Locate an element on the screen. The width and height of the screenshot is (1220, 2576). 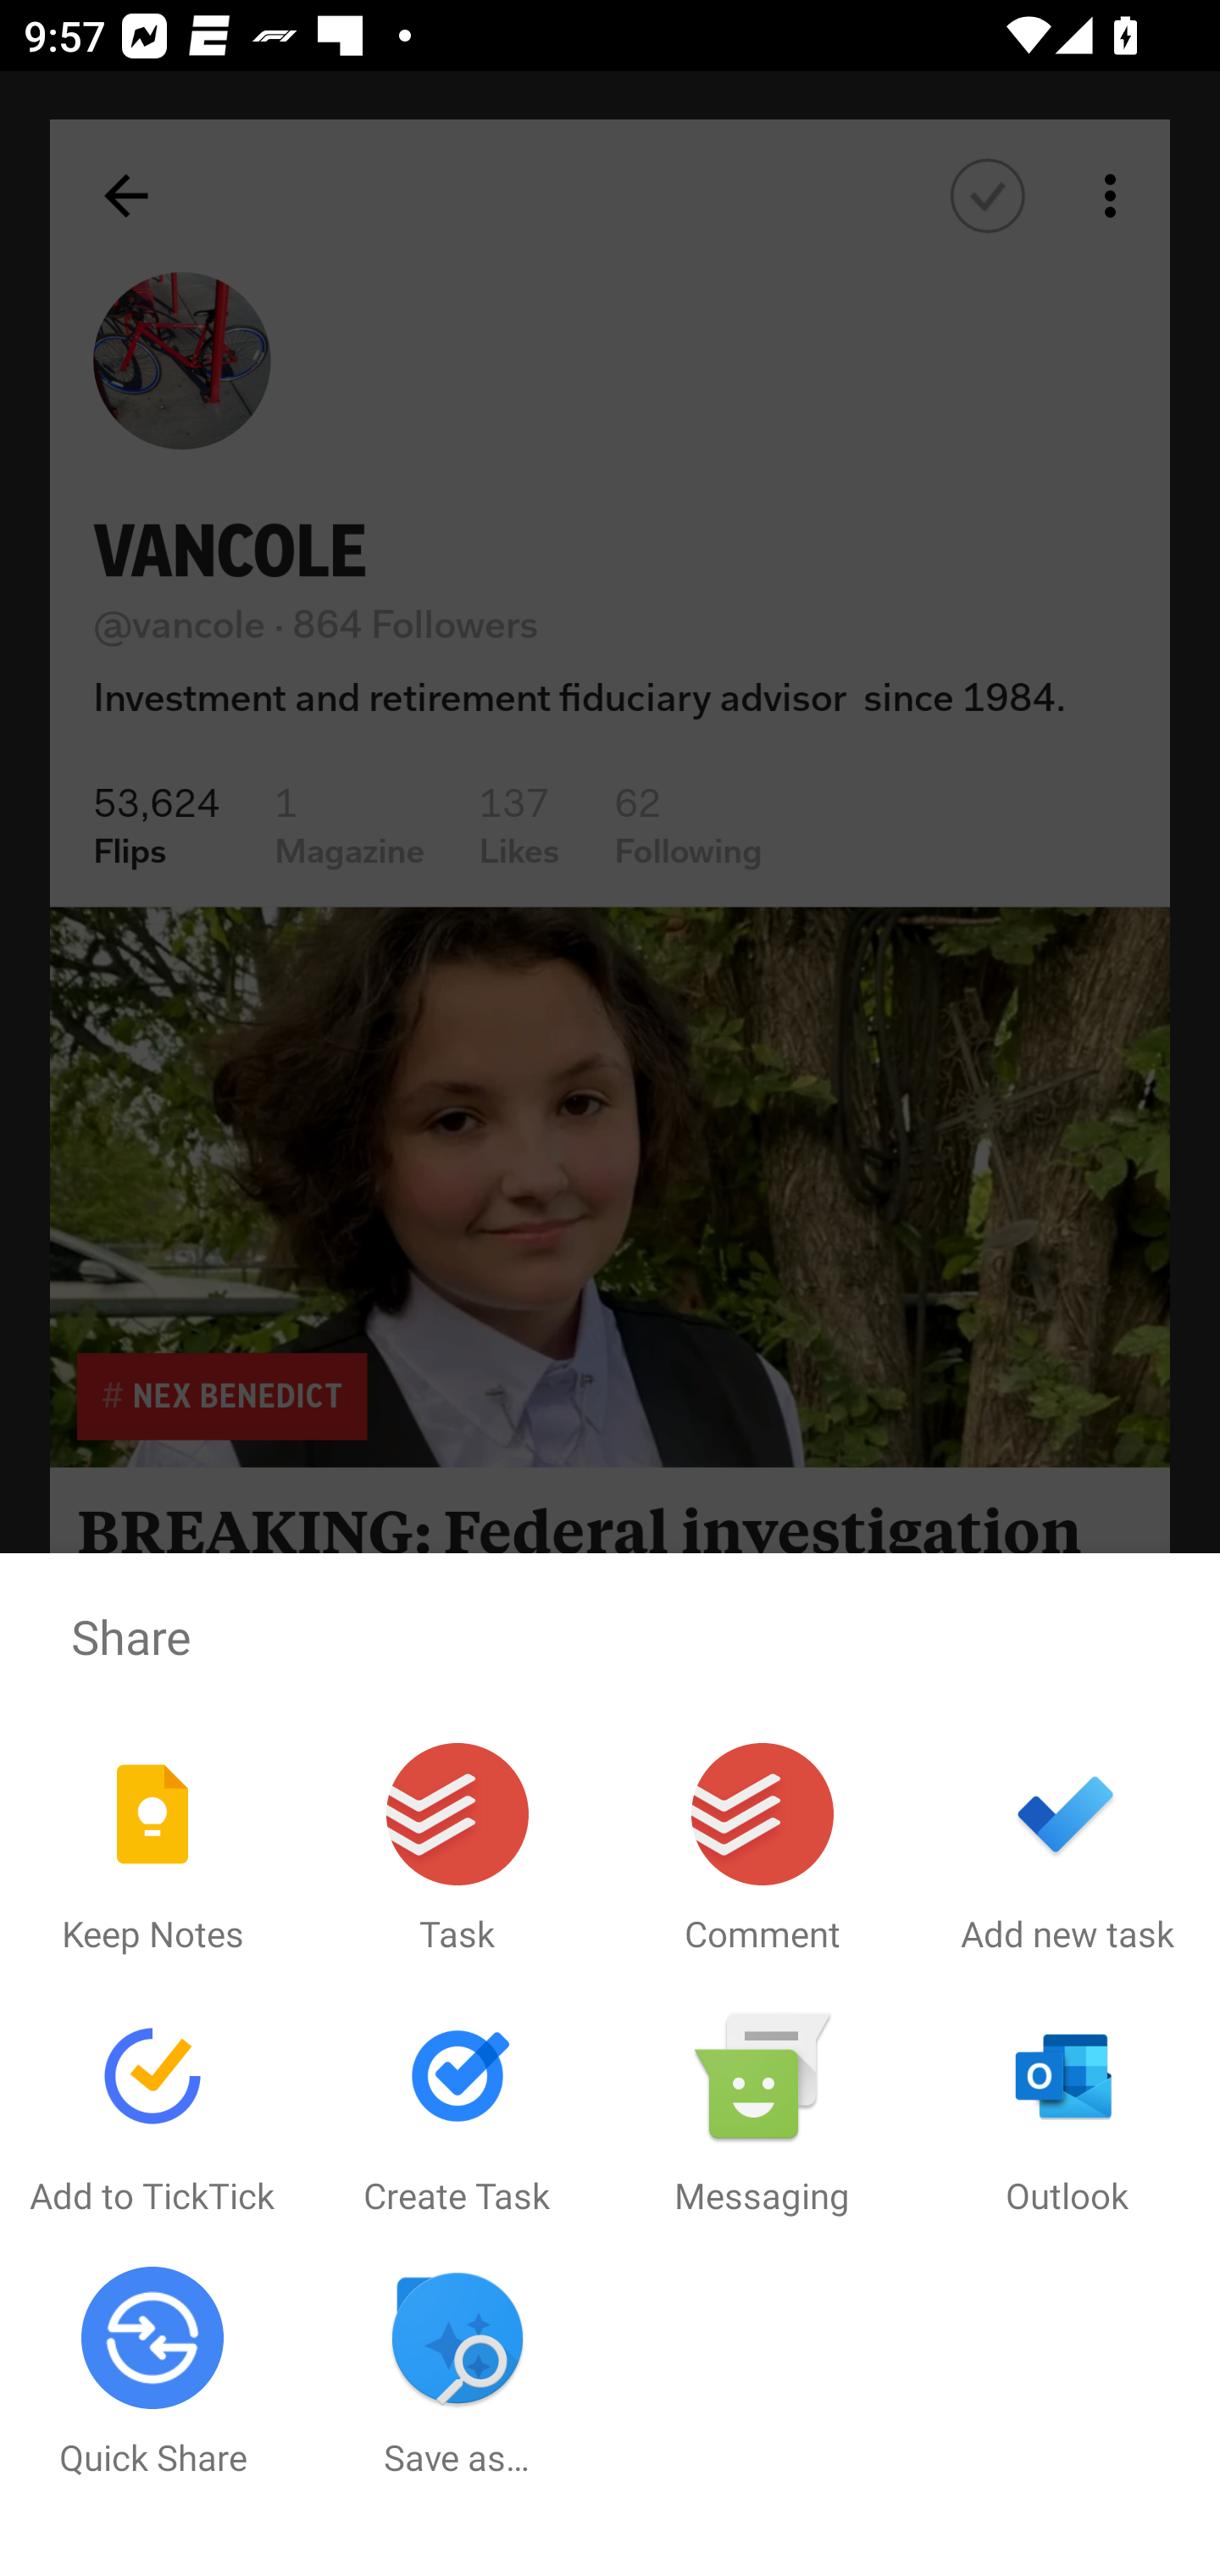
Messaging is located at coordinates (762, 2112).